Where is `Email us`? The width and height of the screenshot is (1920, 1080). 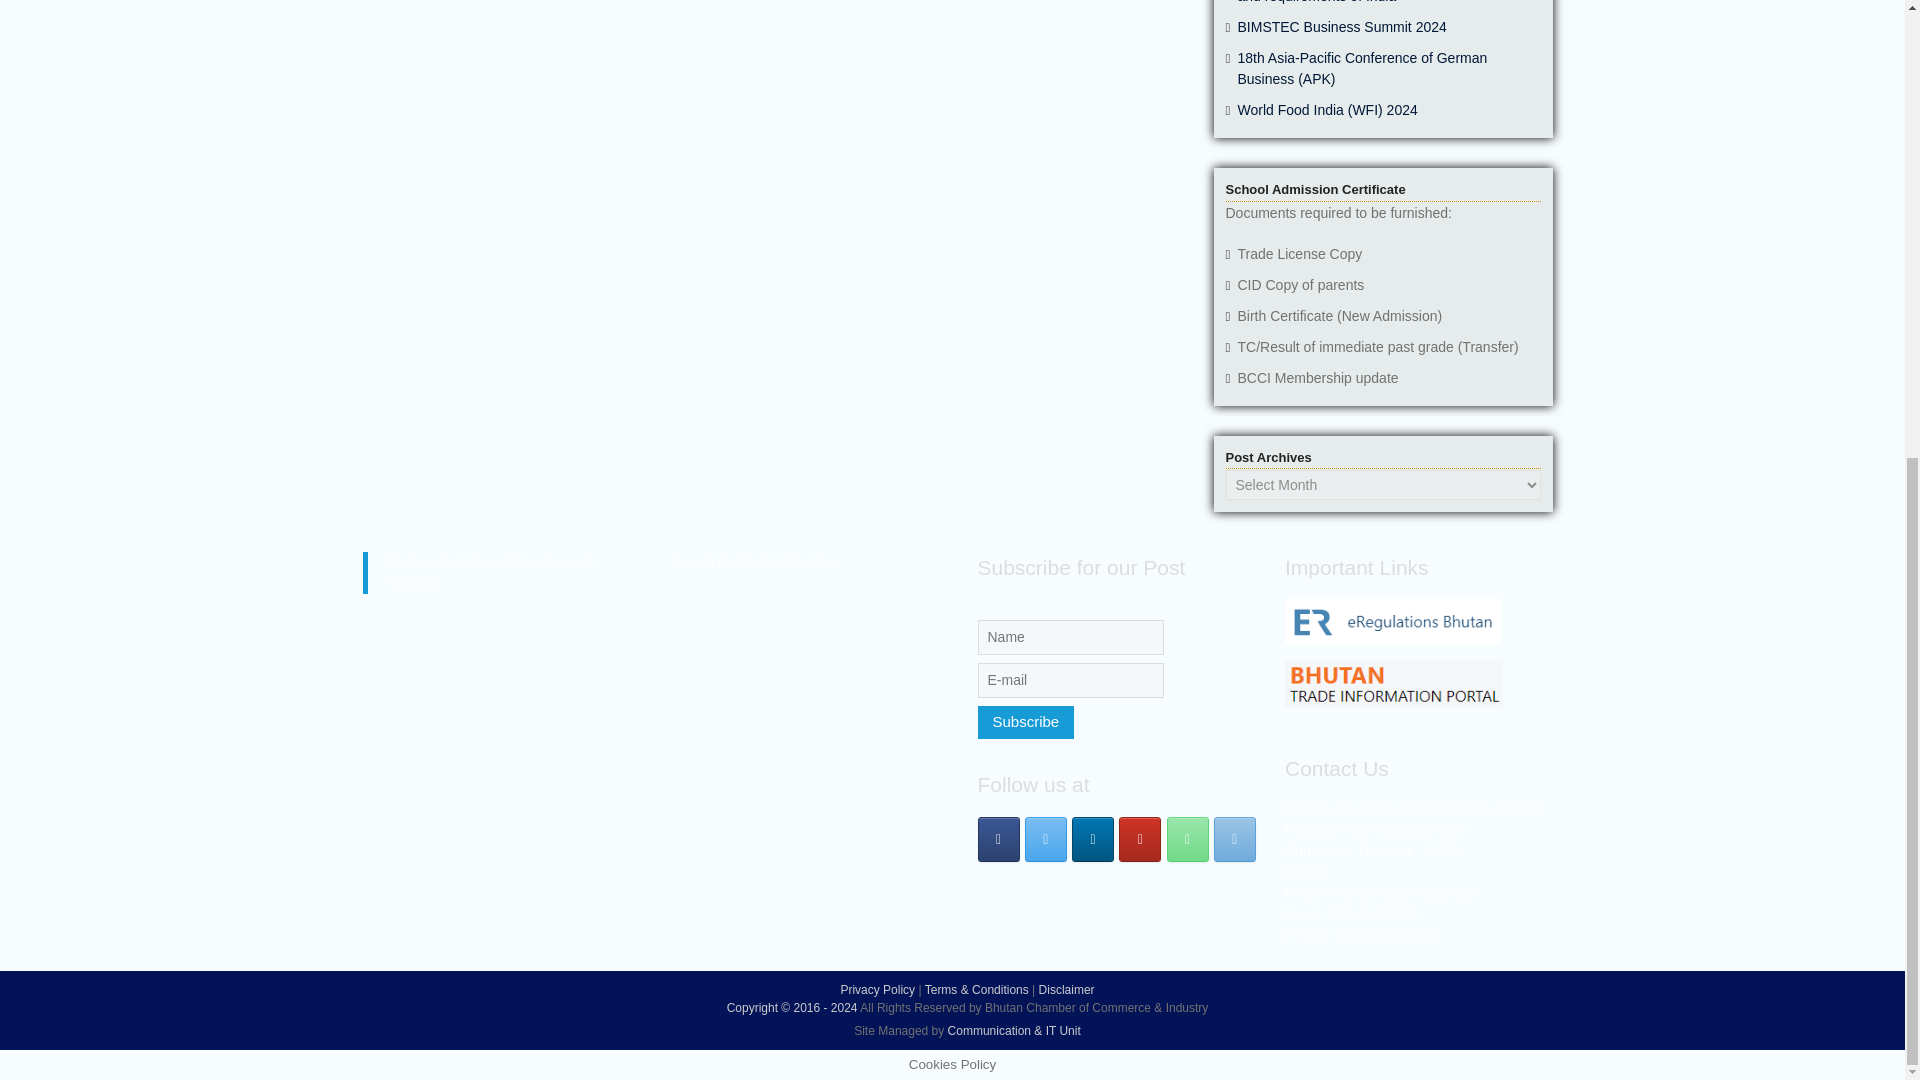
Email us is located at coordinates (1234, 838).